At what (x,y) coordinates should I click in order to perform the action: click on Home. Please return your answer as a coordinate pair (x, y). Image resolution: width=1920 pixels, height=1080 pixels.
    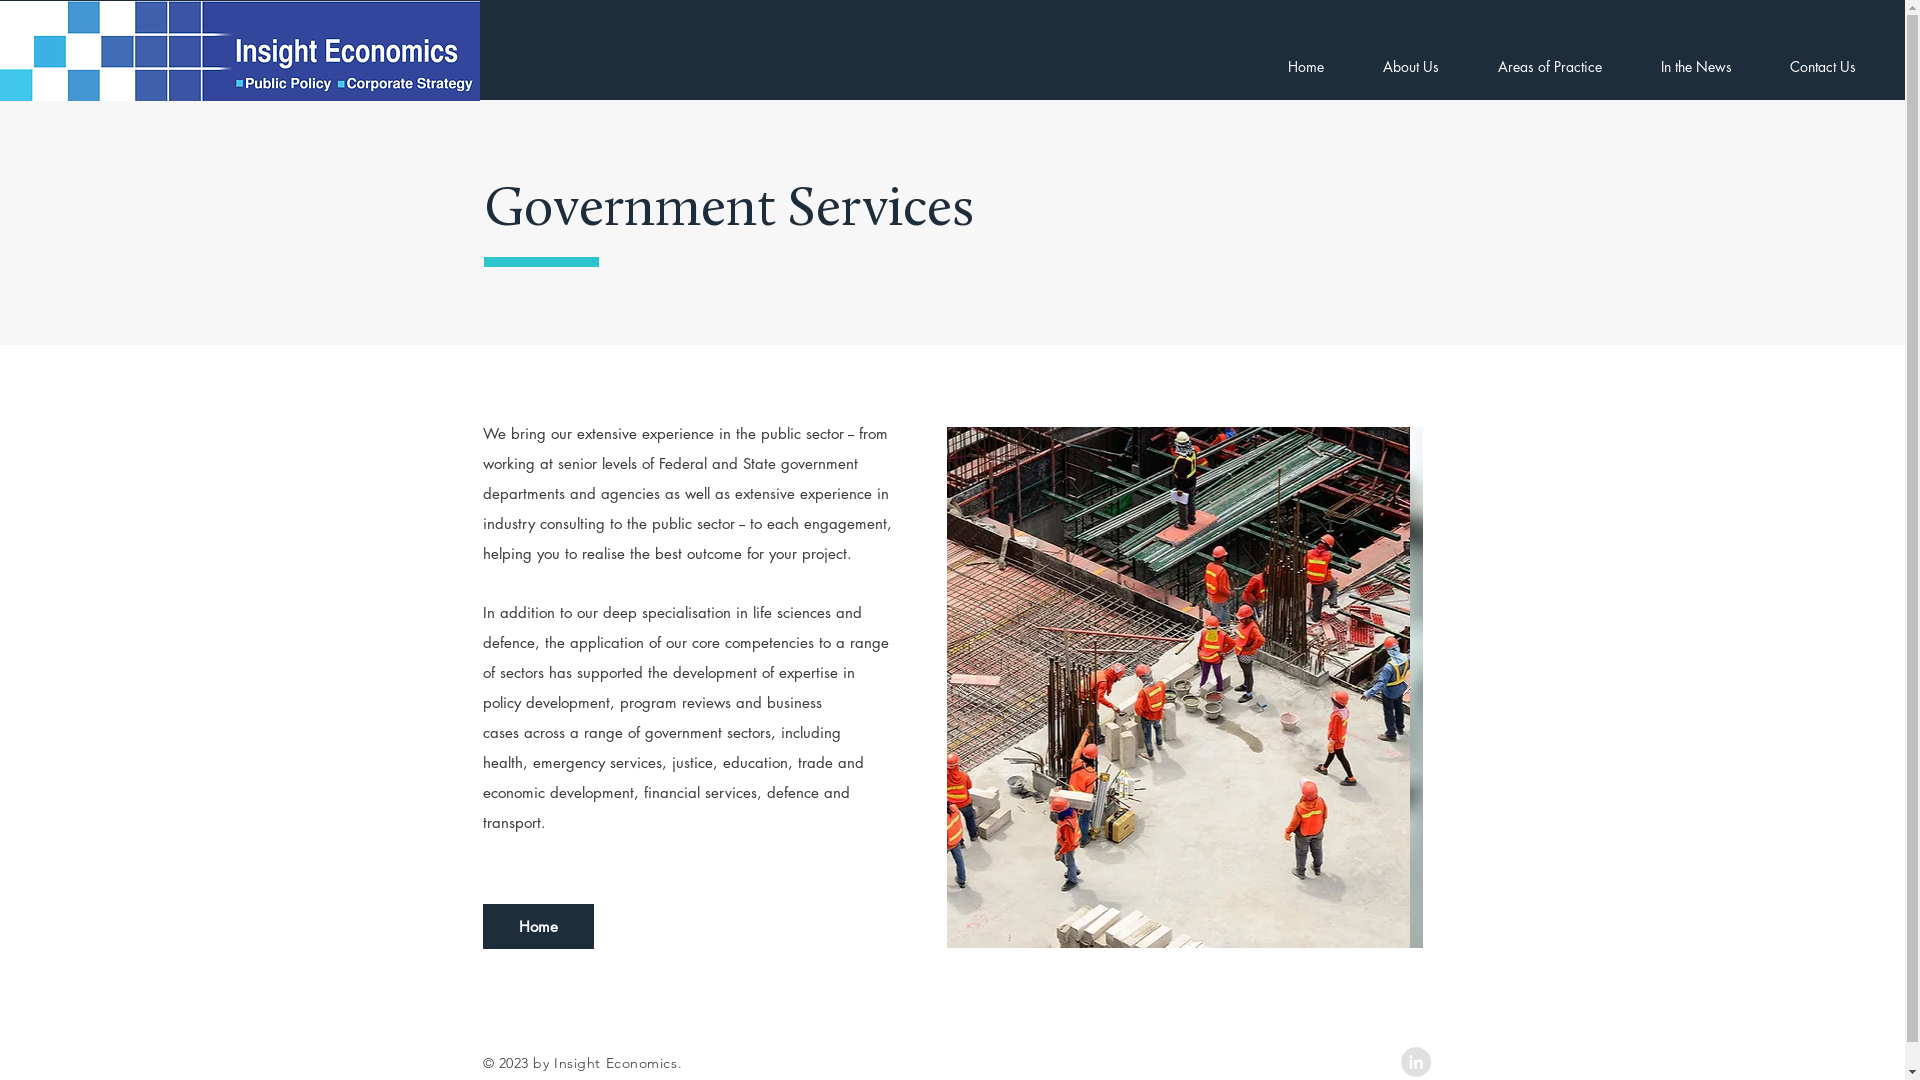
    Looking at the image, I should click on (538, 926).